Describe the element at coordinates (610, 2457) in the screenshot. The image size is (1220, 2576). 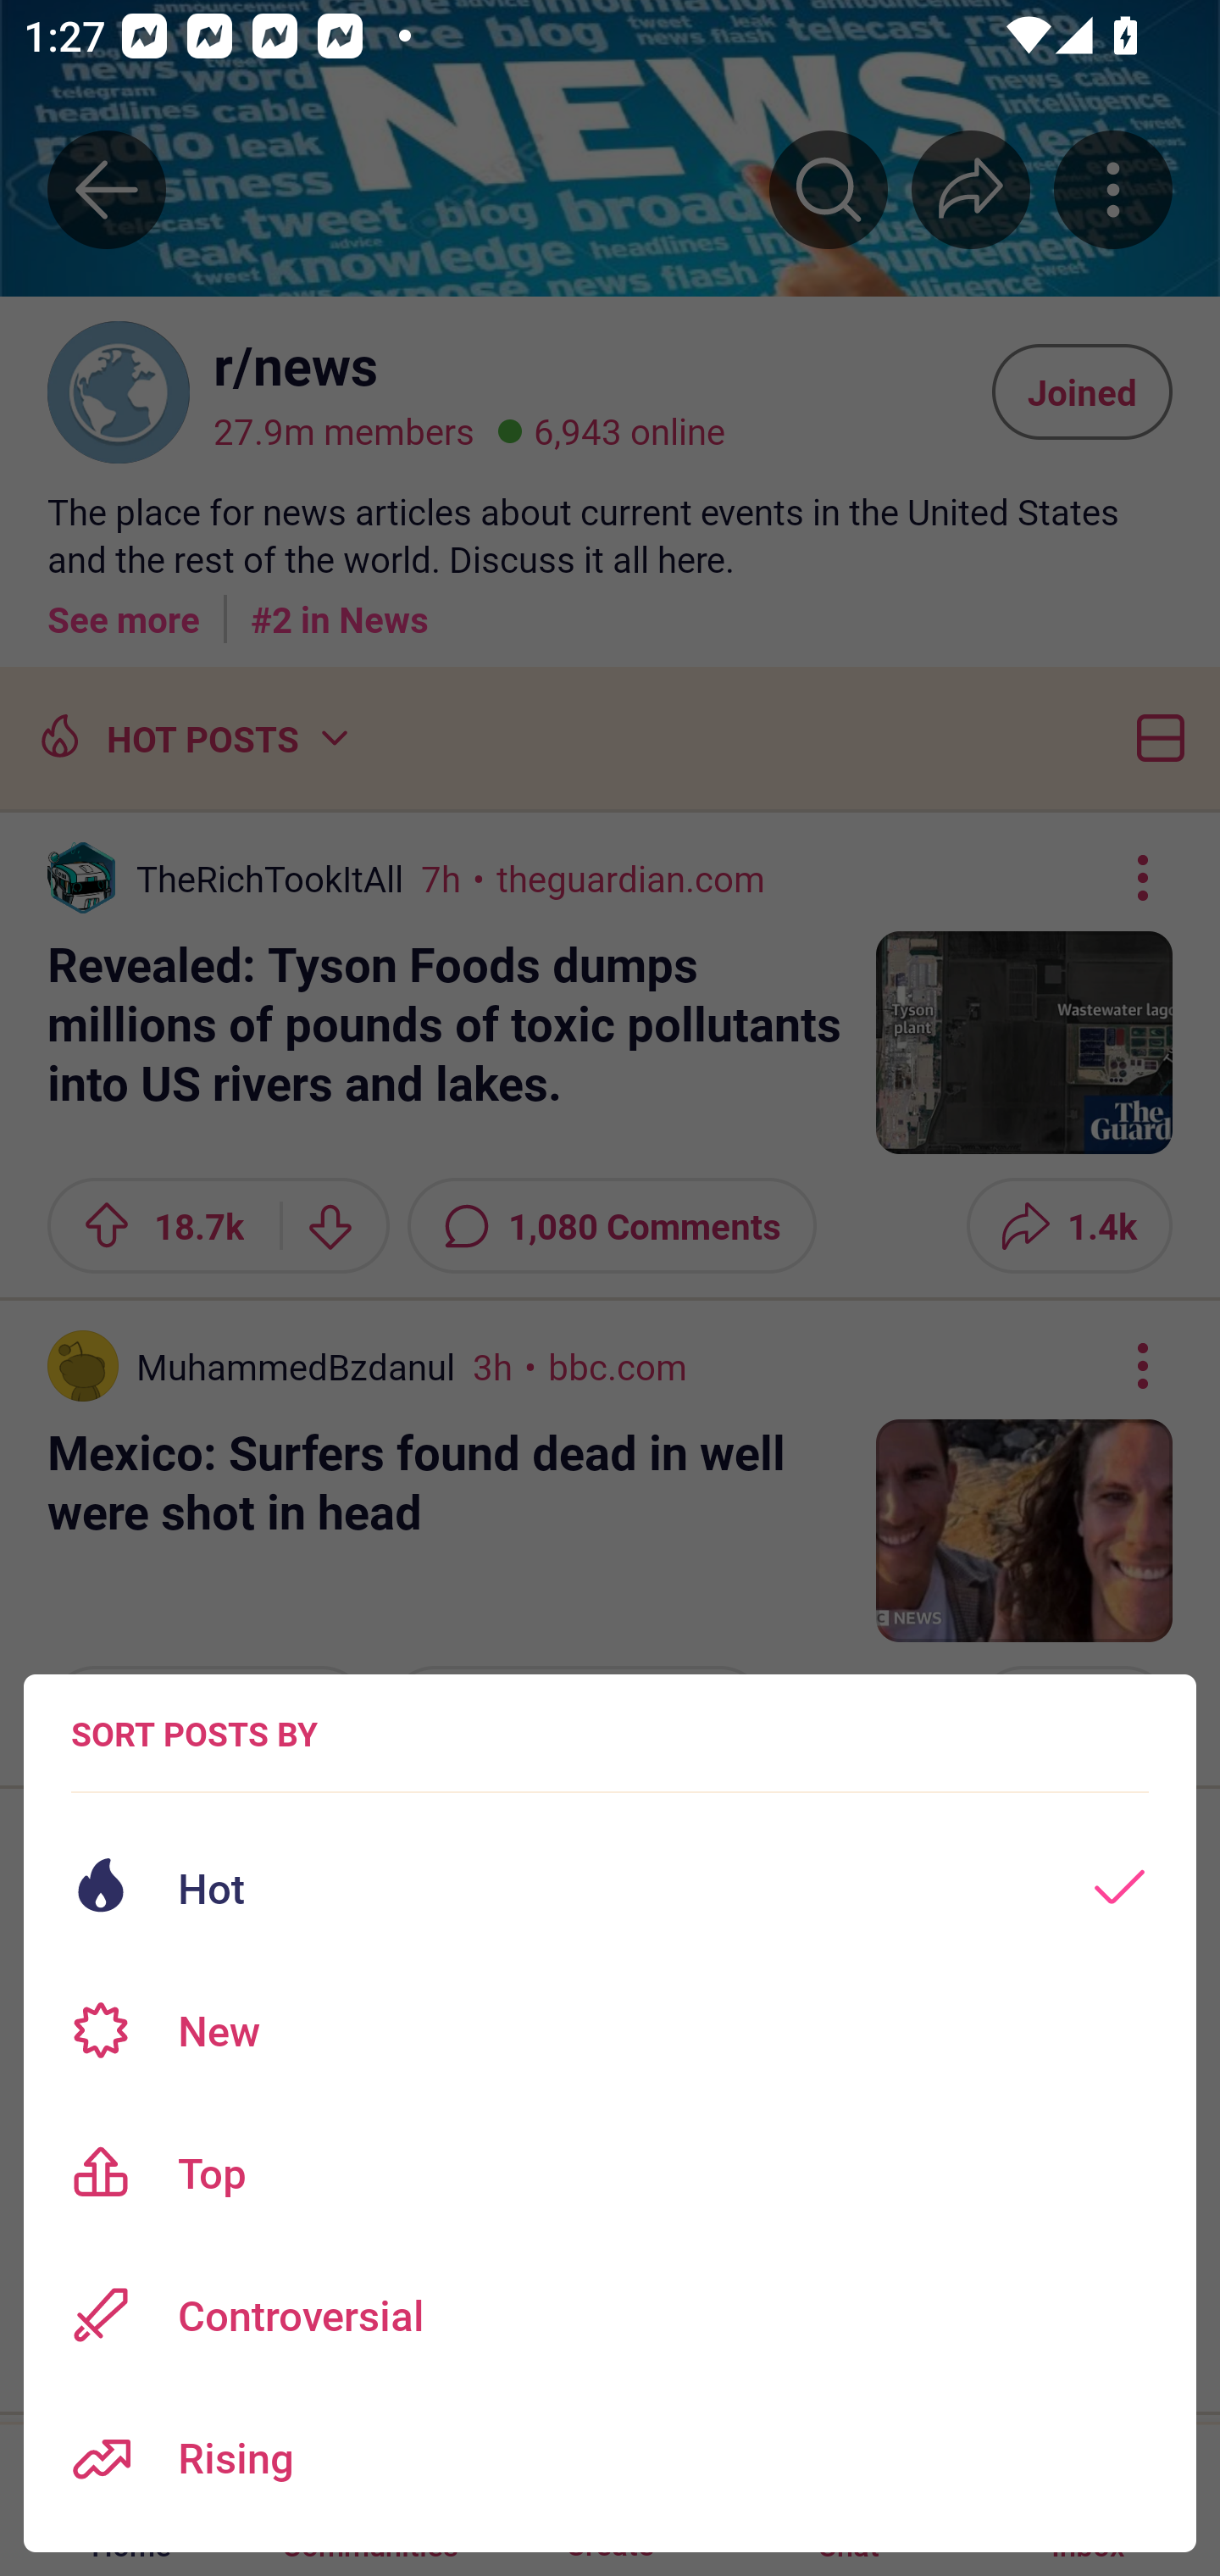
I see `Rising` at that location.